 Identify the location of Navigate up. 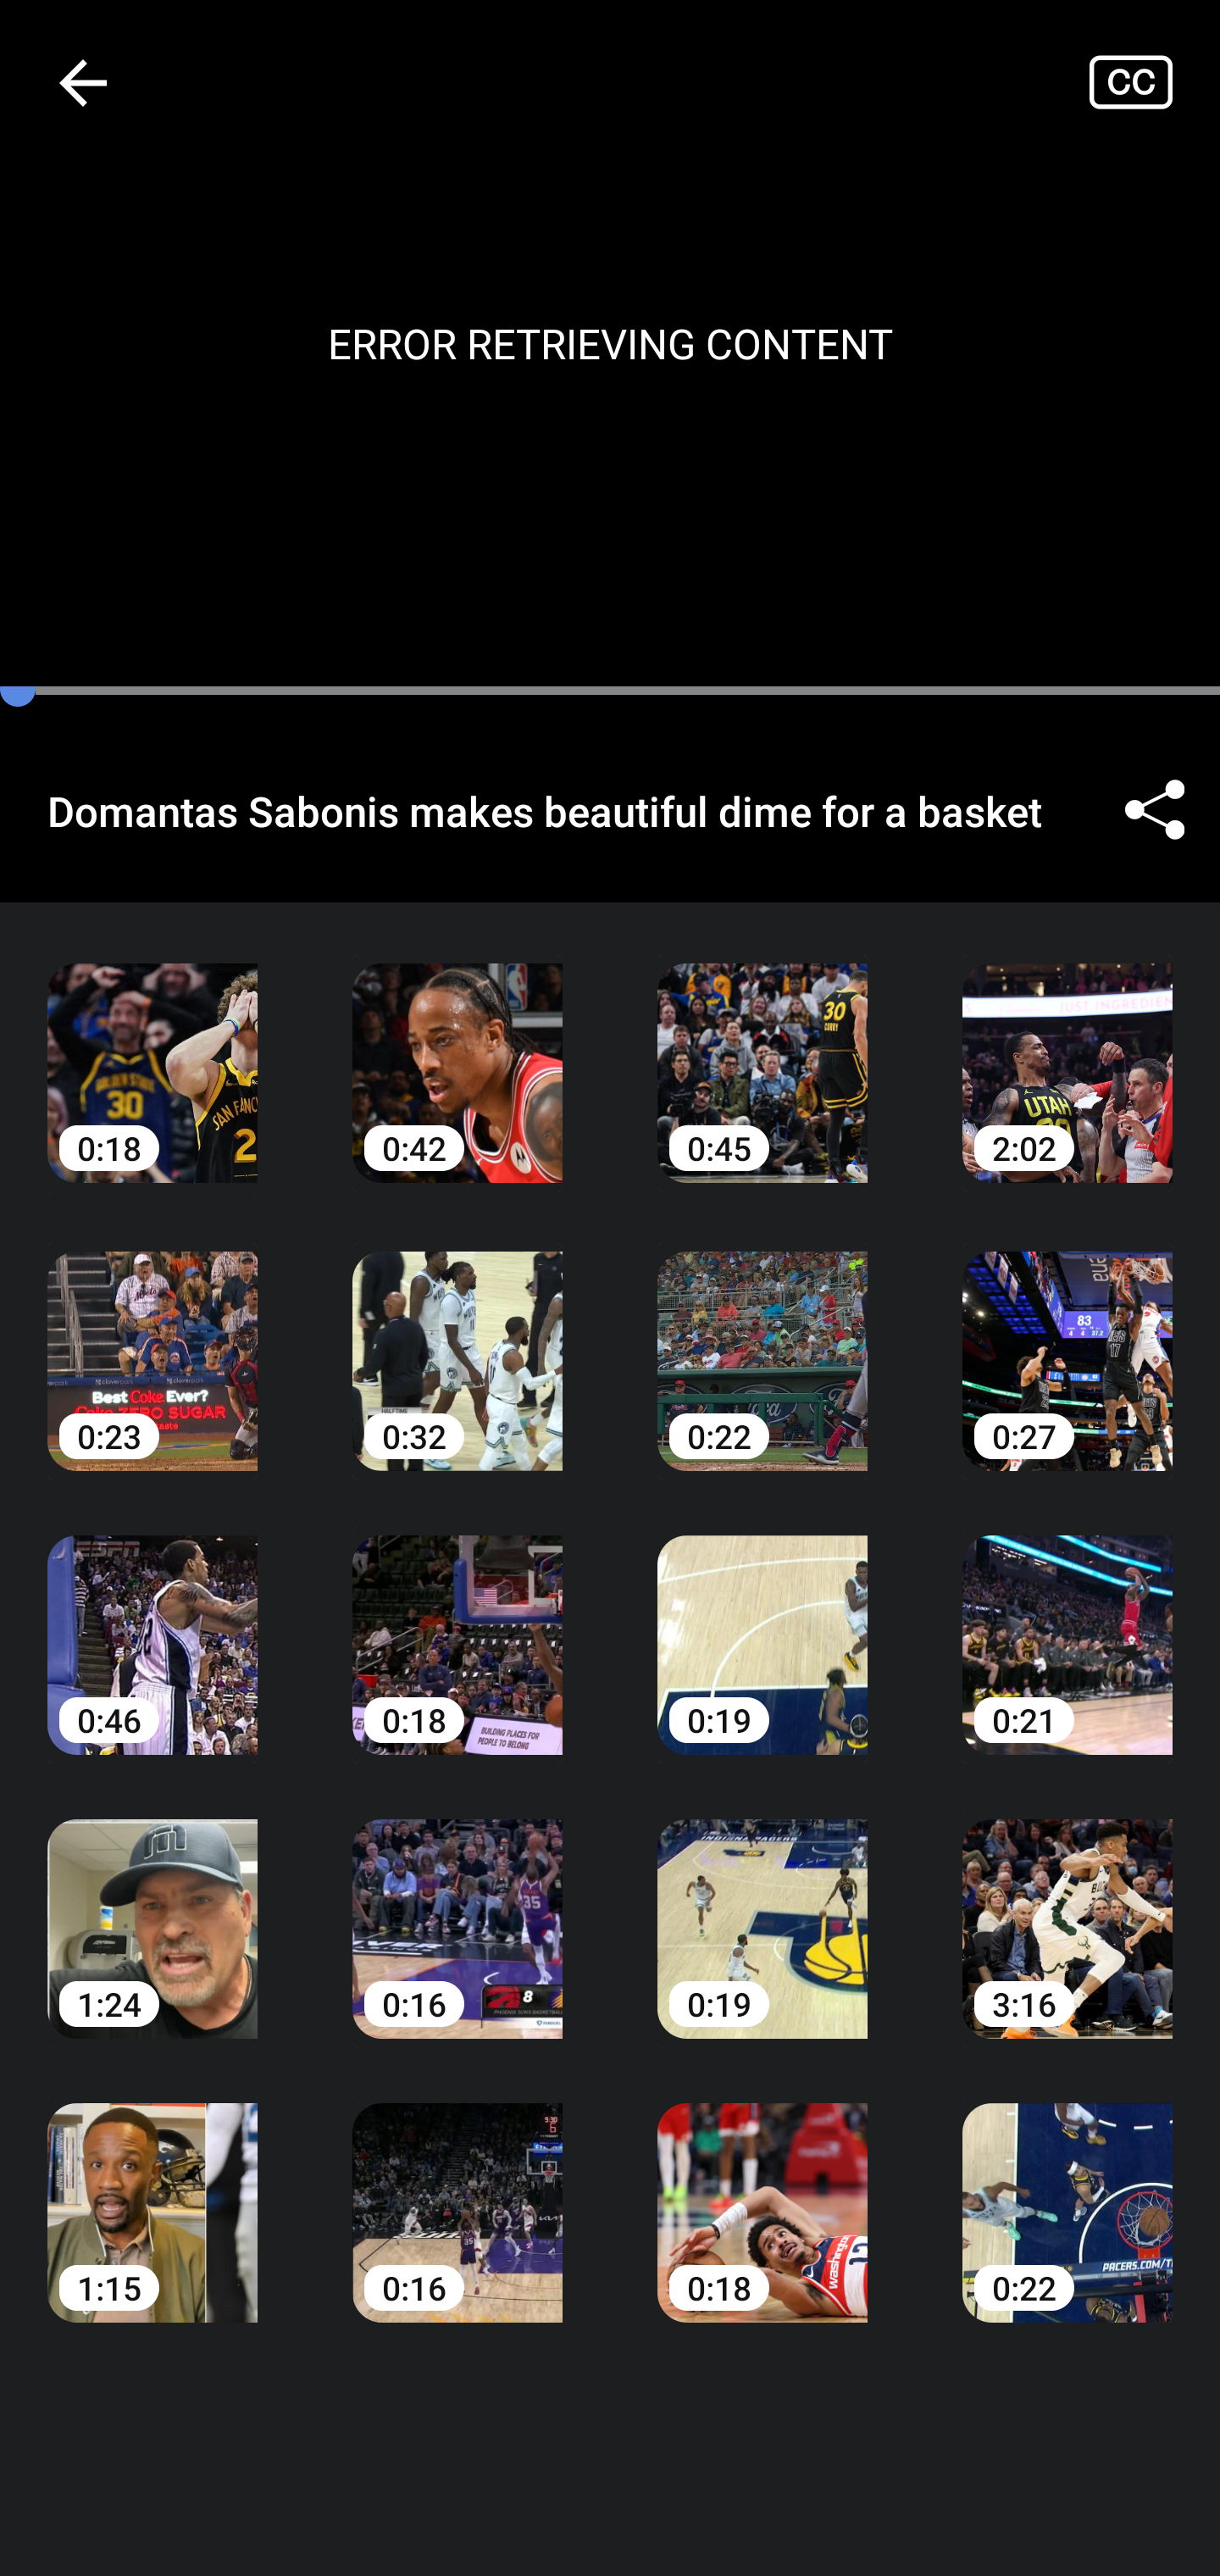
(83, 82).